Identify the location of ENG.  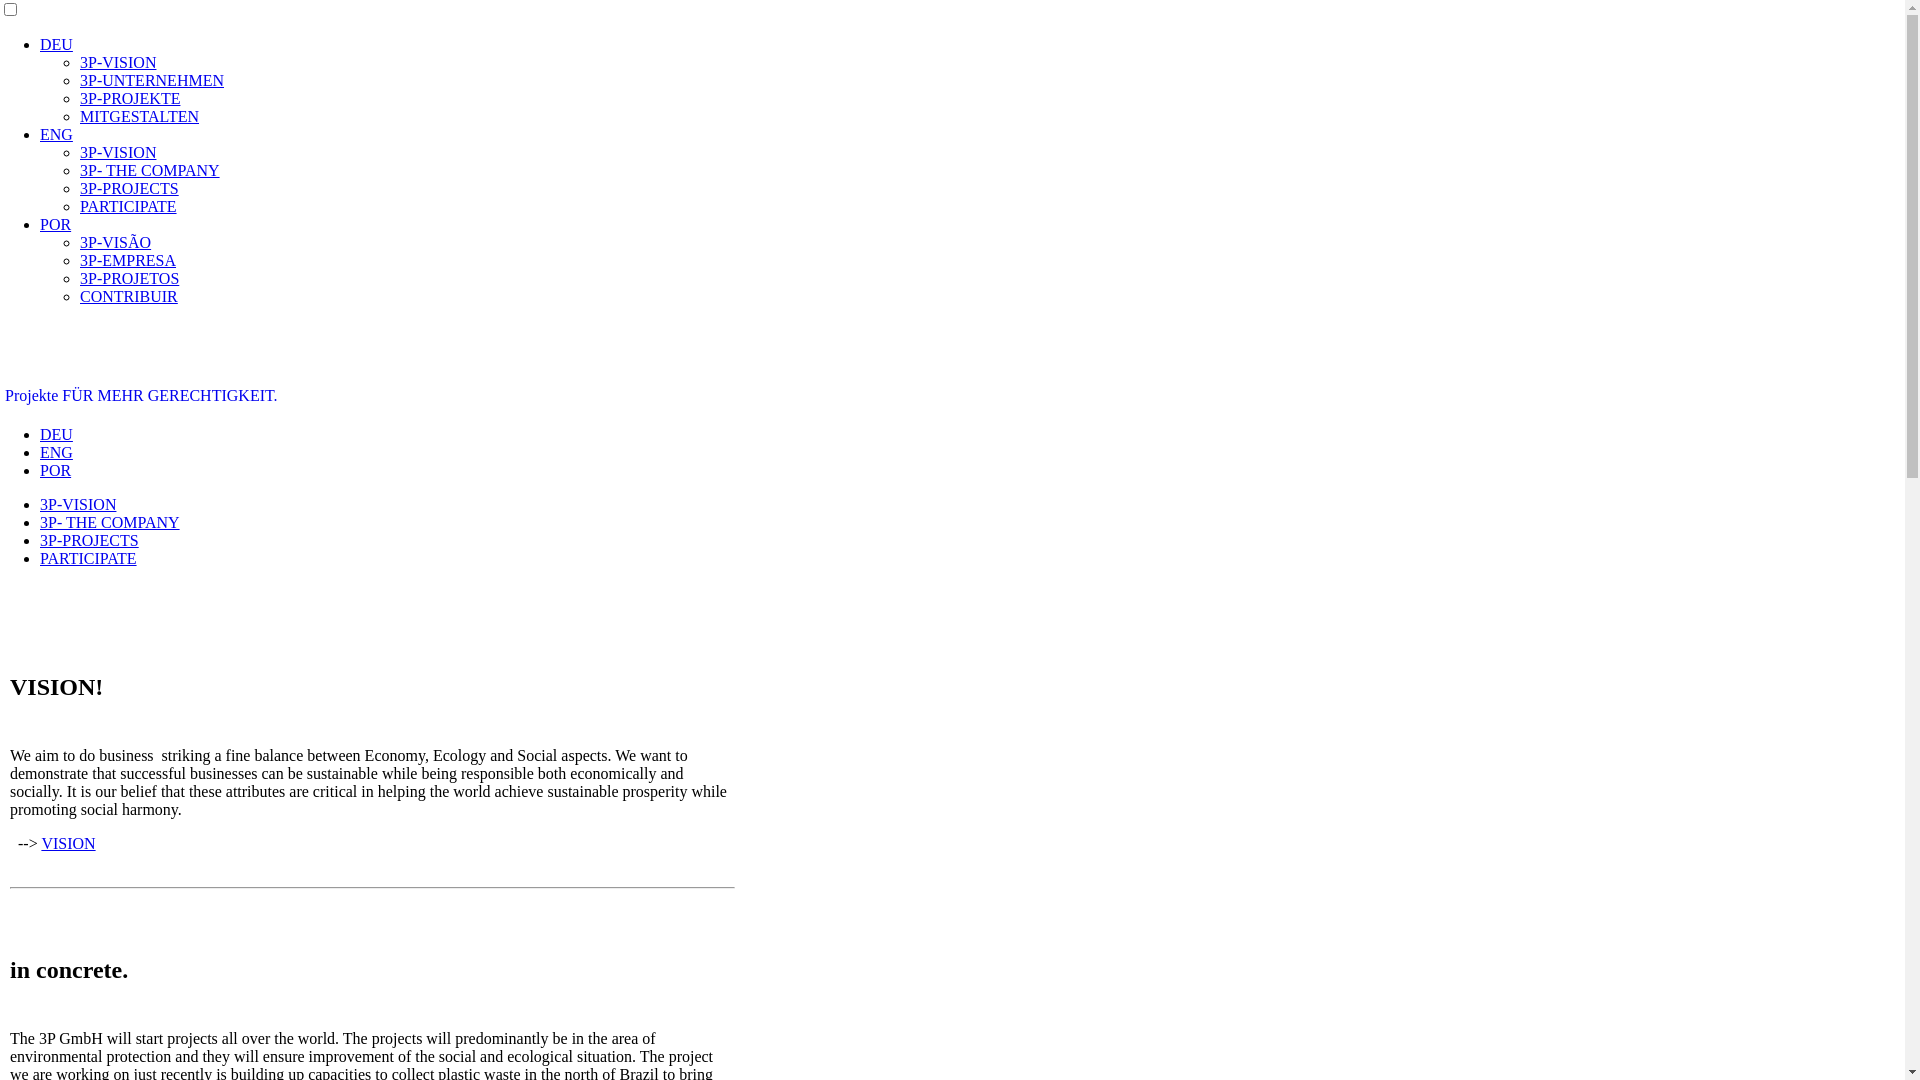
(56, 452).